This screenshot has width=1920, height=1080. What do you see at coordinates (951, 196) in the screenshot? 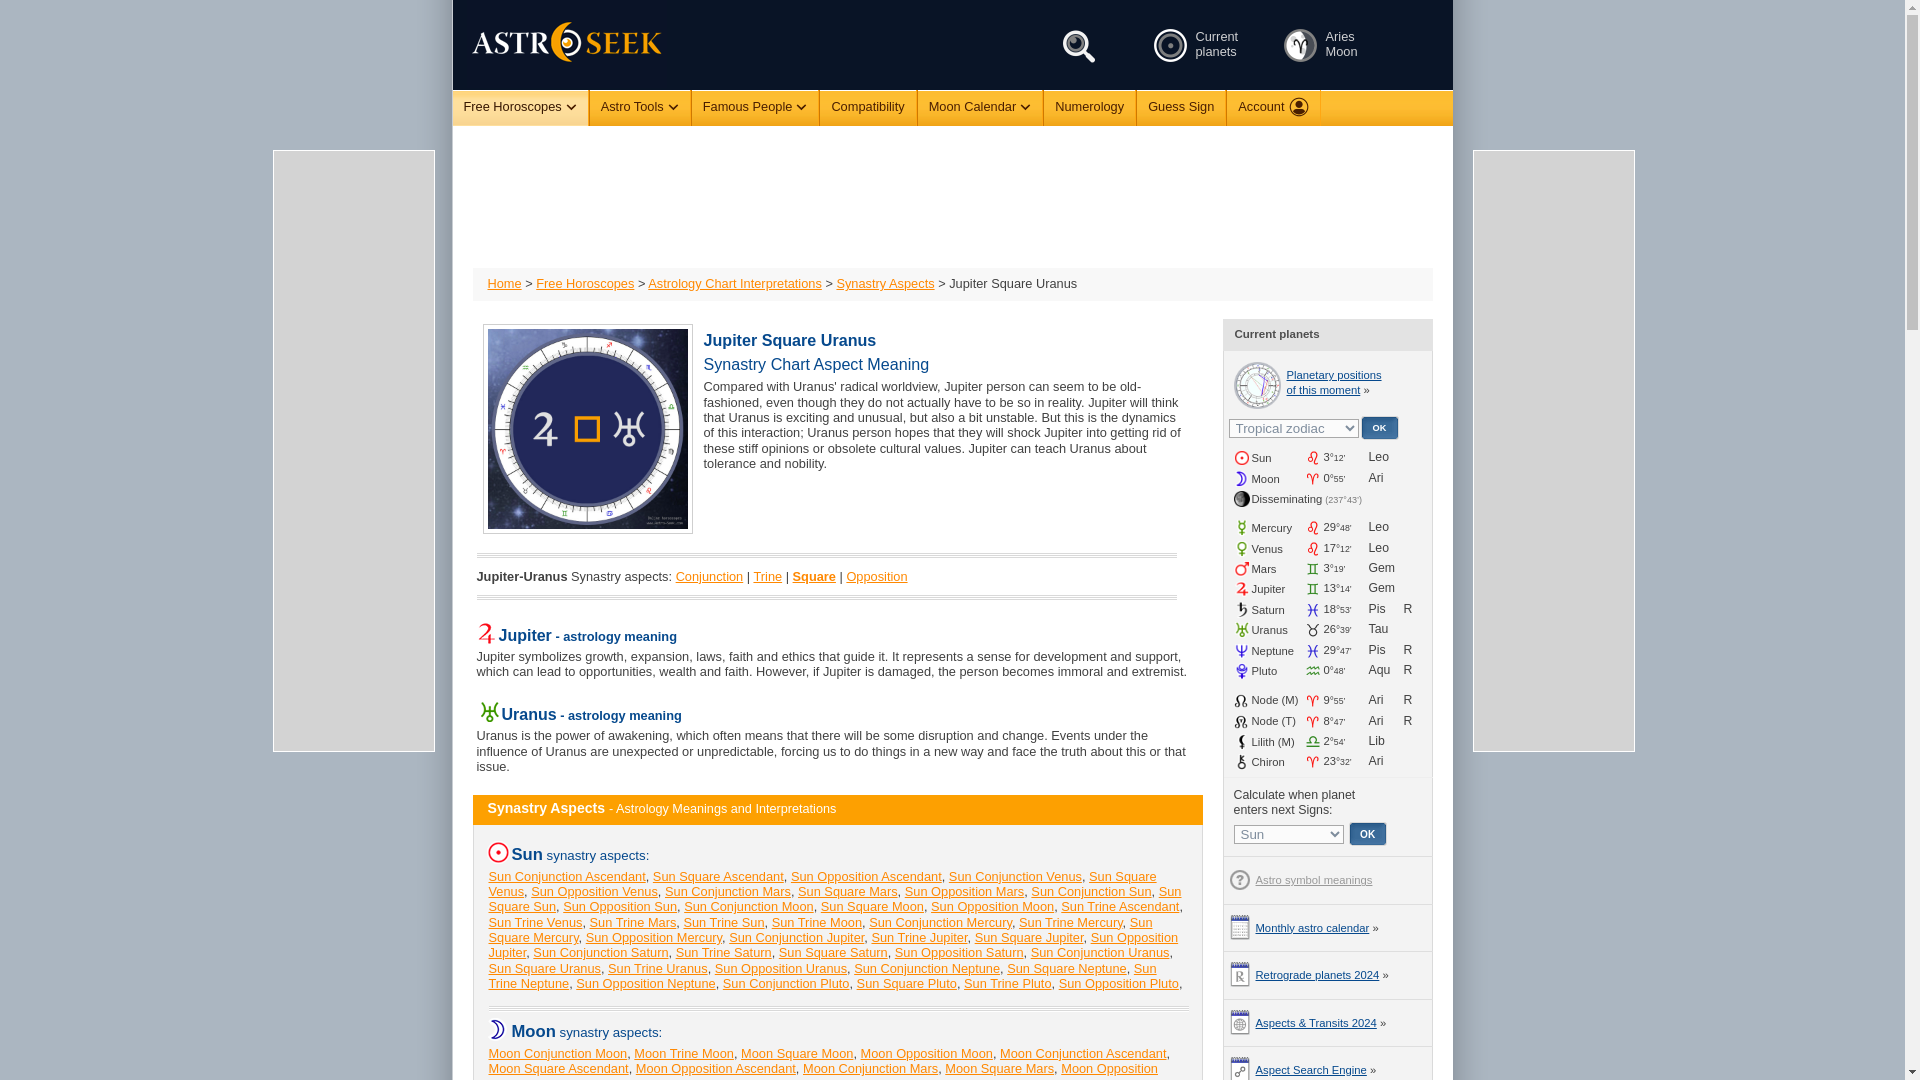
I see `Advertisement` at bounding box center [951, 196].